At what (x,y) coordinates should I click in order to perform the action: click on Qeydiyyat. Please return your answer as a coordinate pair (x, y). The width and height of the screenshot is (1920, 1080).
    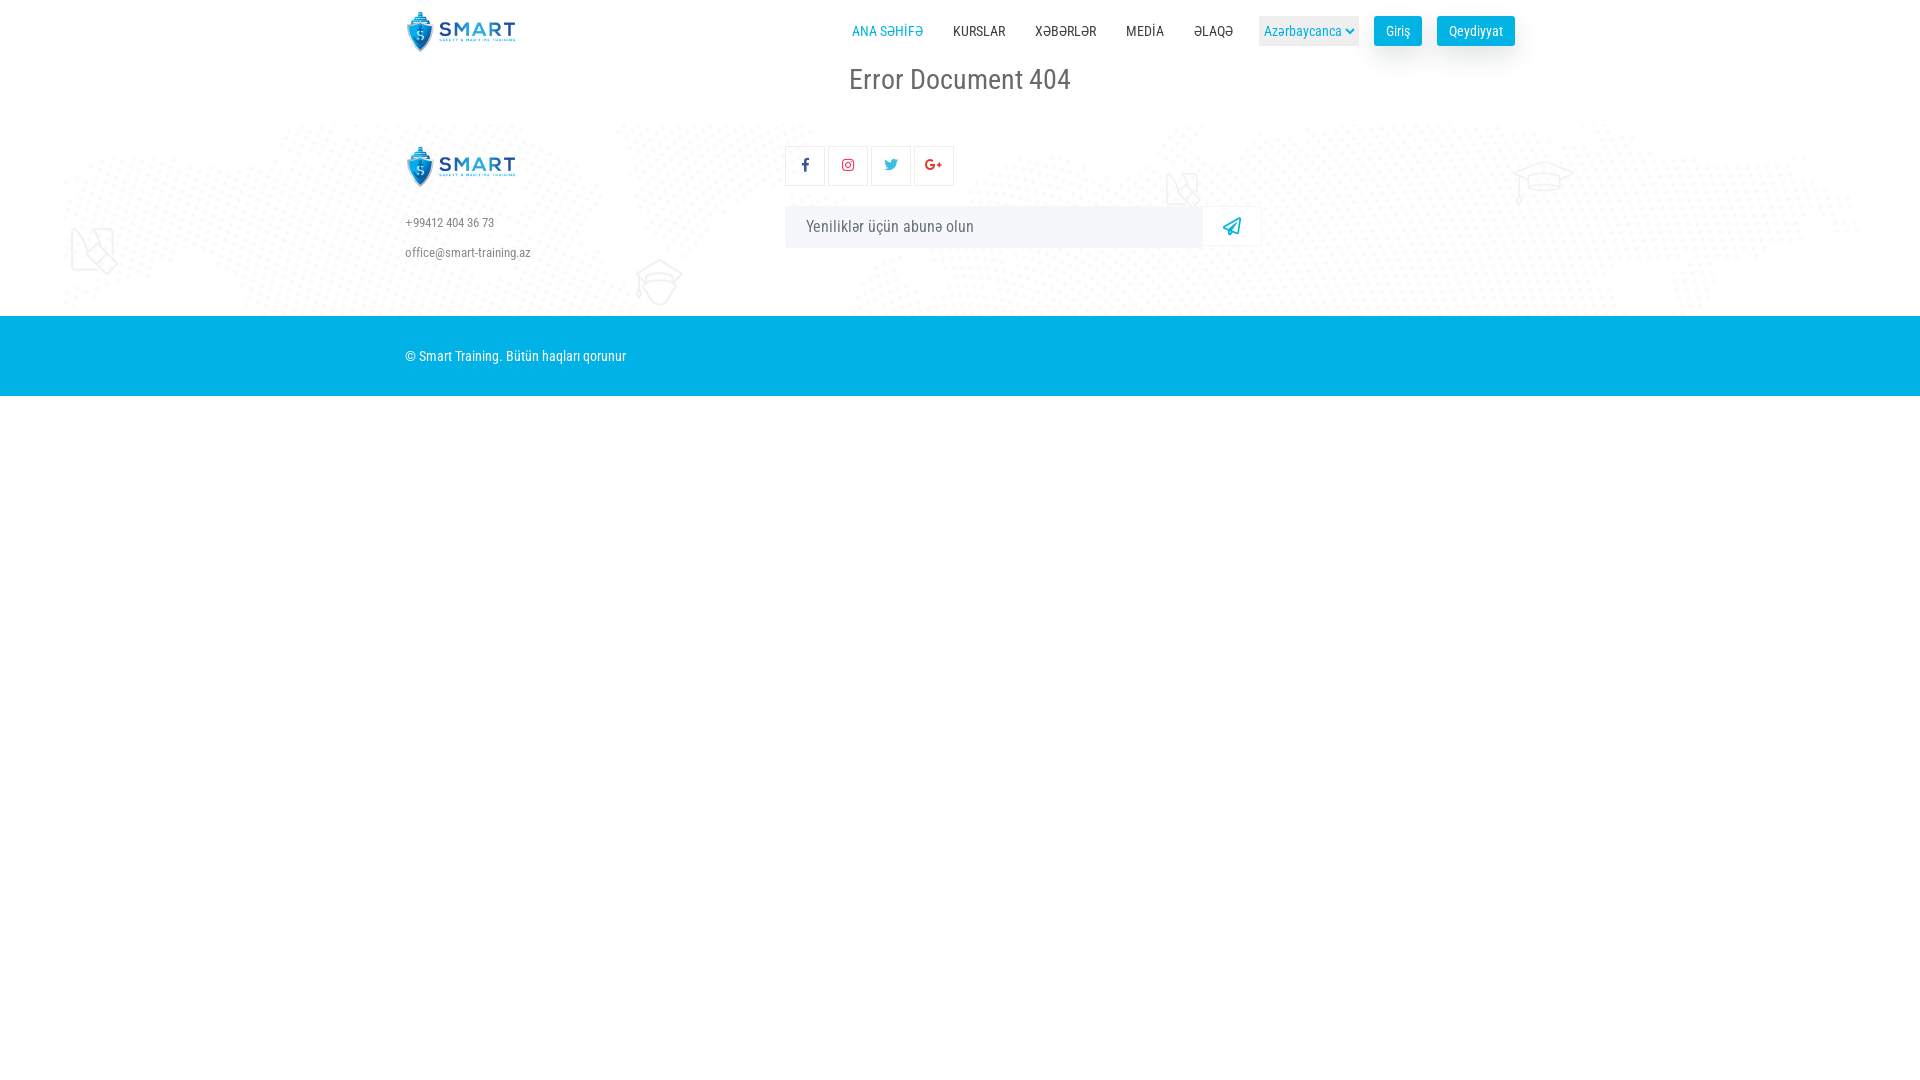
    Looking at the image, I should click on (1476, 31).